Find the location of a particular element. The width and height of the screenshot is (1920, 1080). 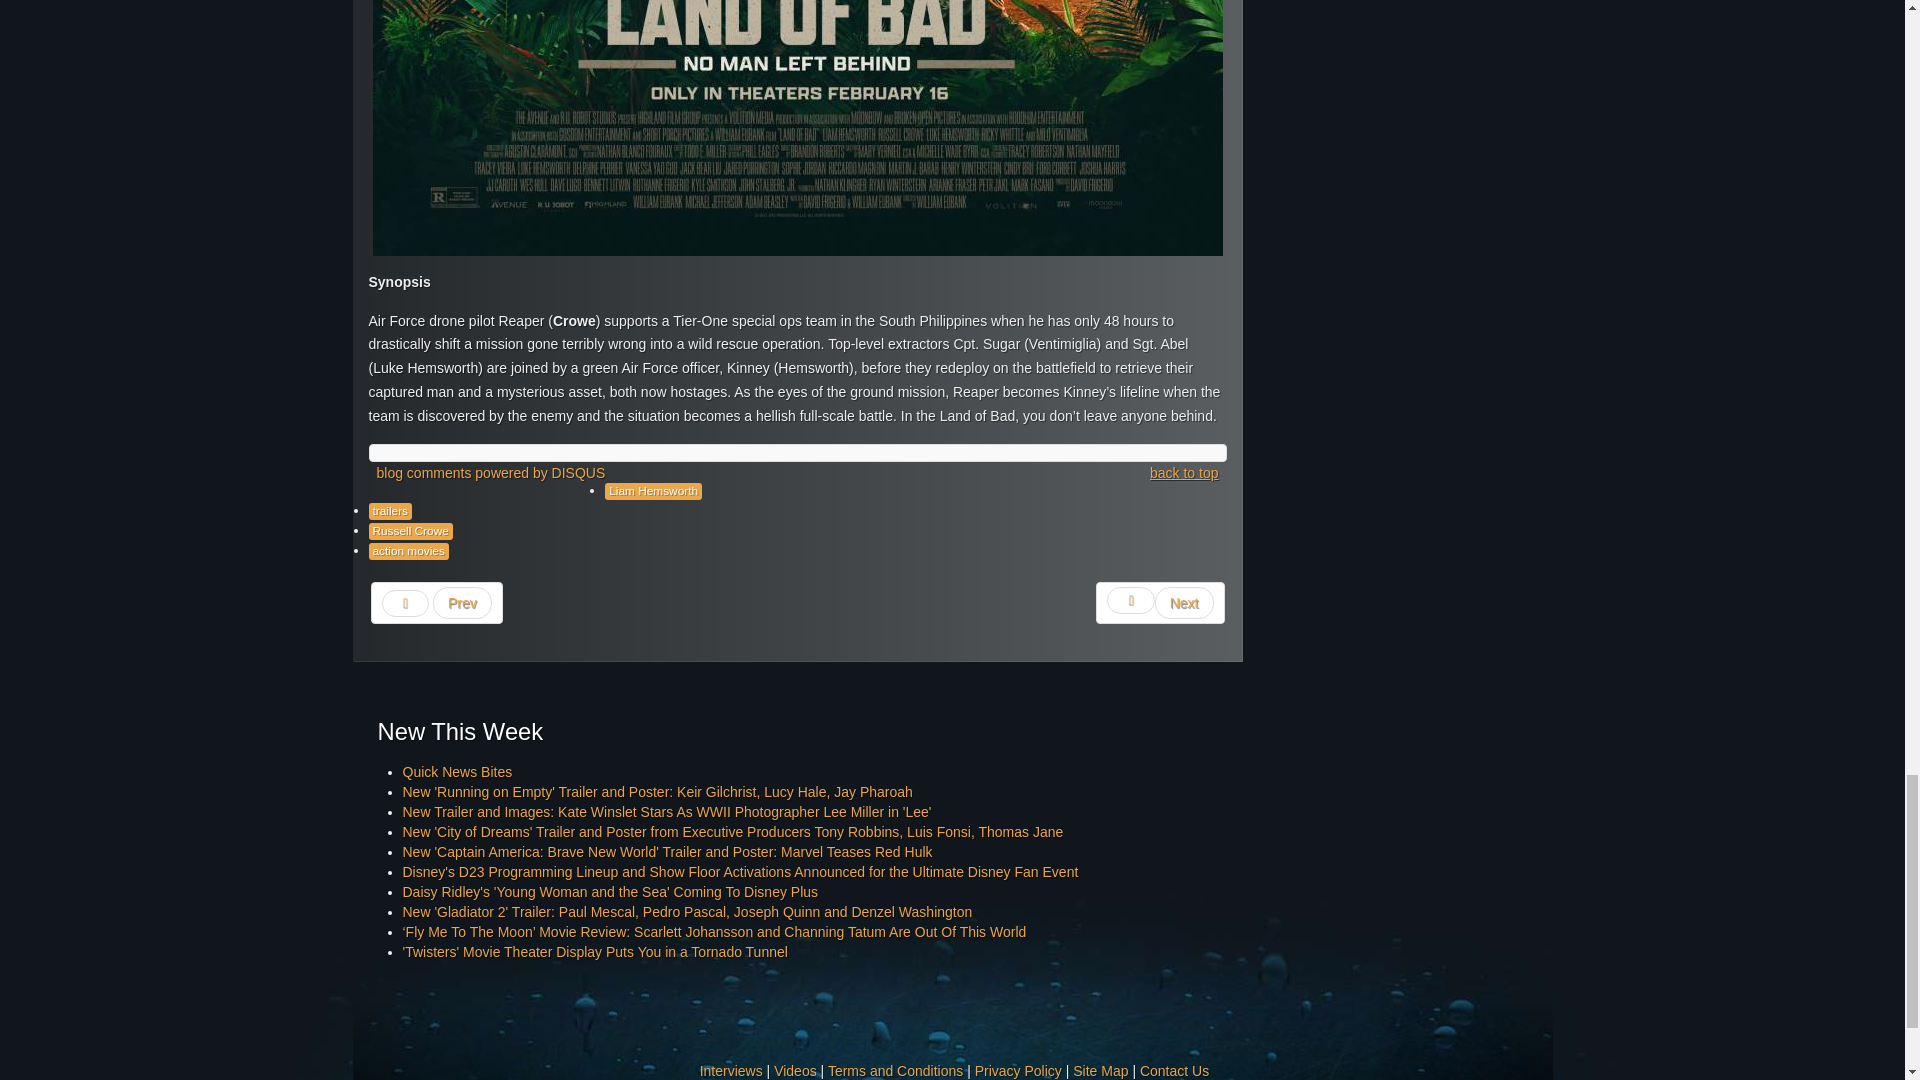

Terms and Conditions is located at coordinates (895, 1070).